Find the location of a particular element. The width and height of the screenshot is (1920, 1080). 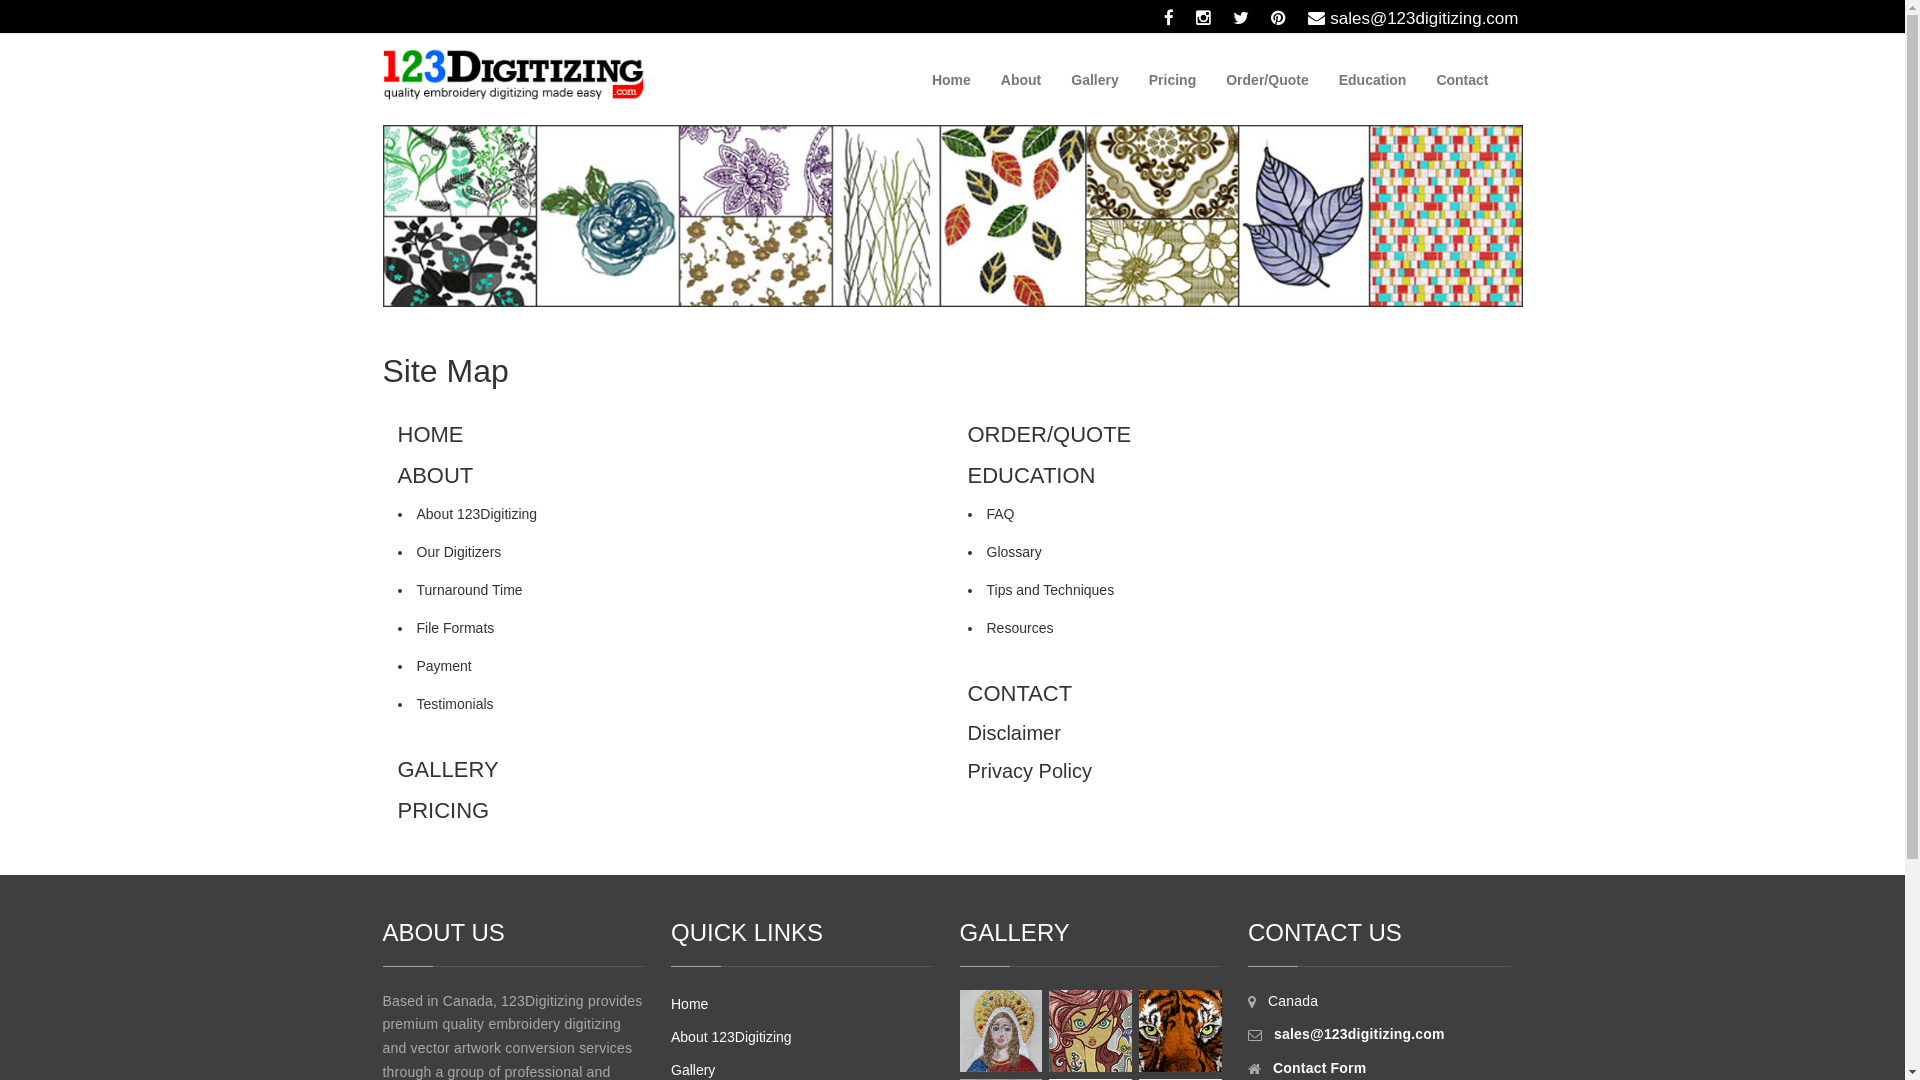

Payment is located at coordinates (444, 666).